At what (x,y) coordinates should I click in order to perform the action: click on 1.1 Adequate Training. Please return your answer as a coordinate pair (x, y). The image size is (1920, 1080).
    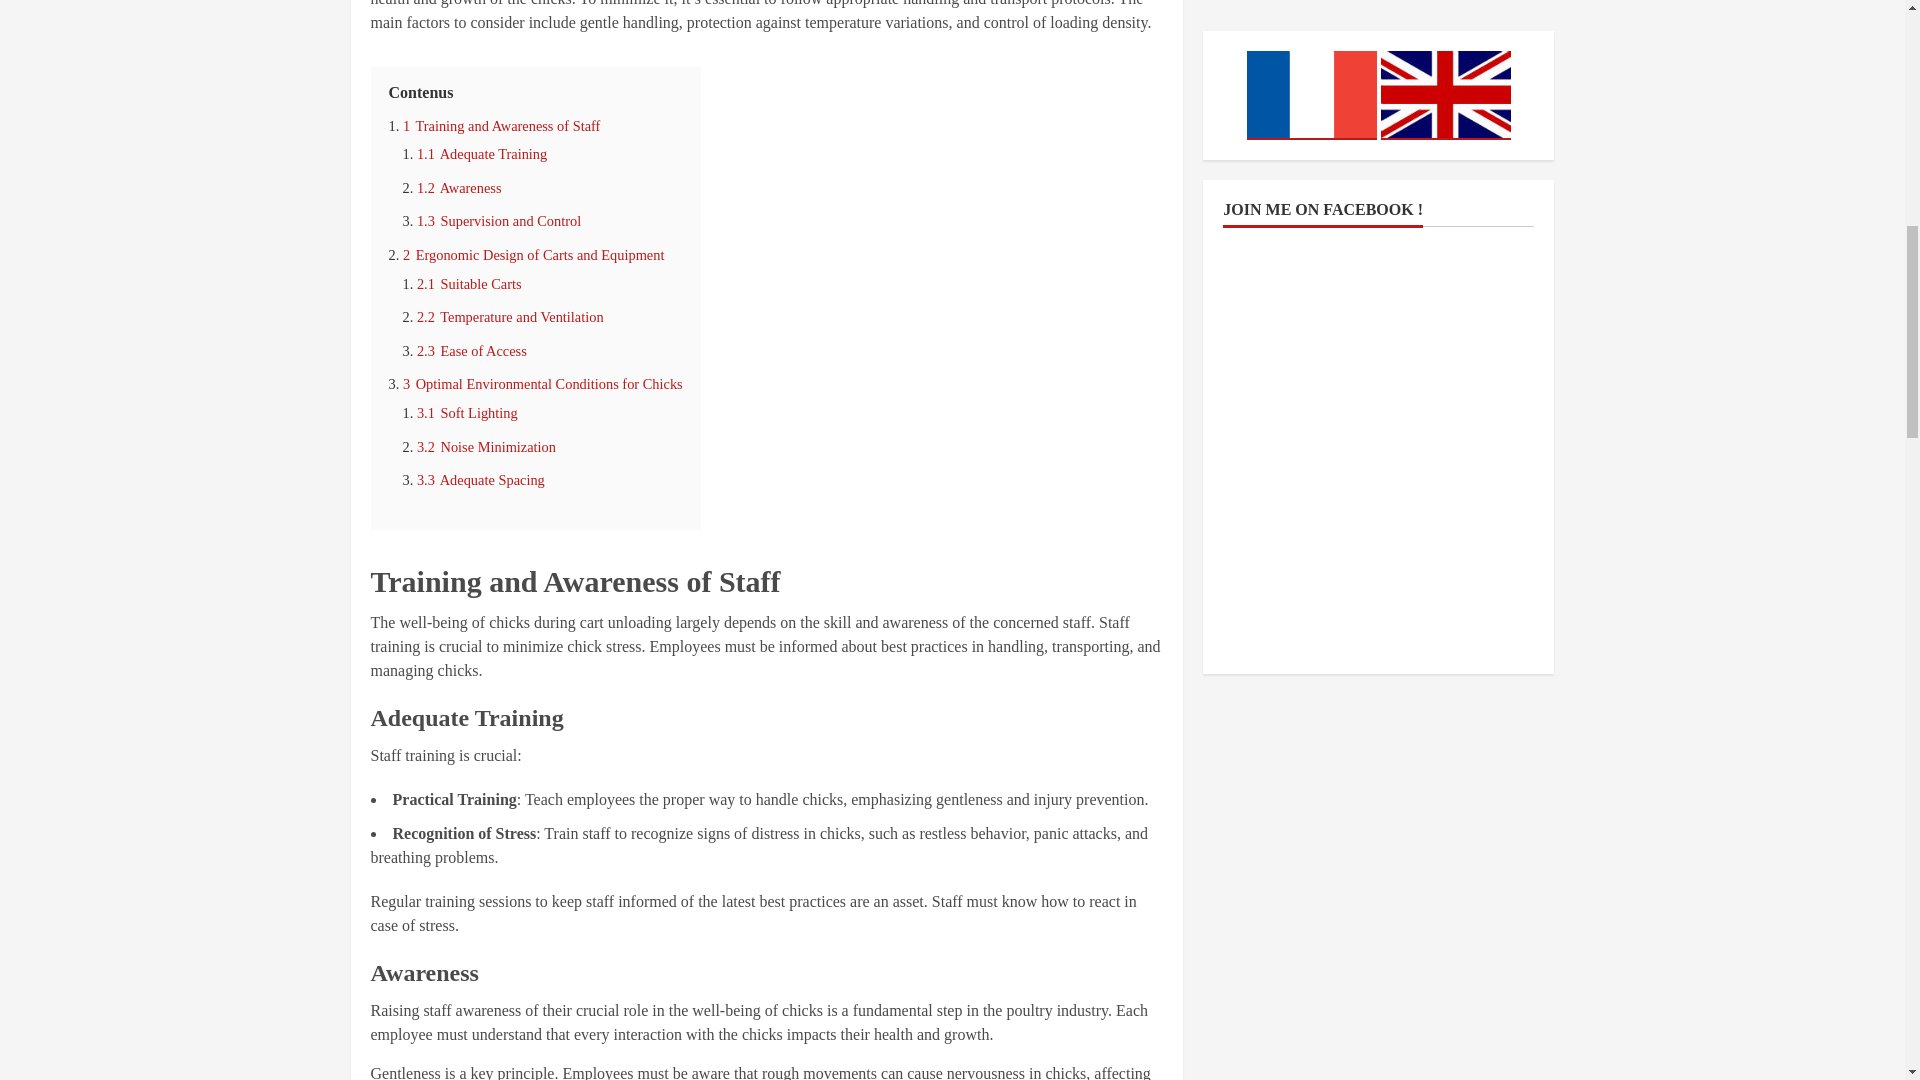
    Looking at the image, I should click on (482, 154).